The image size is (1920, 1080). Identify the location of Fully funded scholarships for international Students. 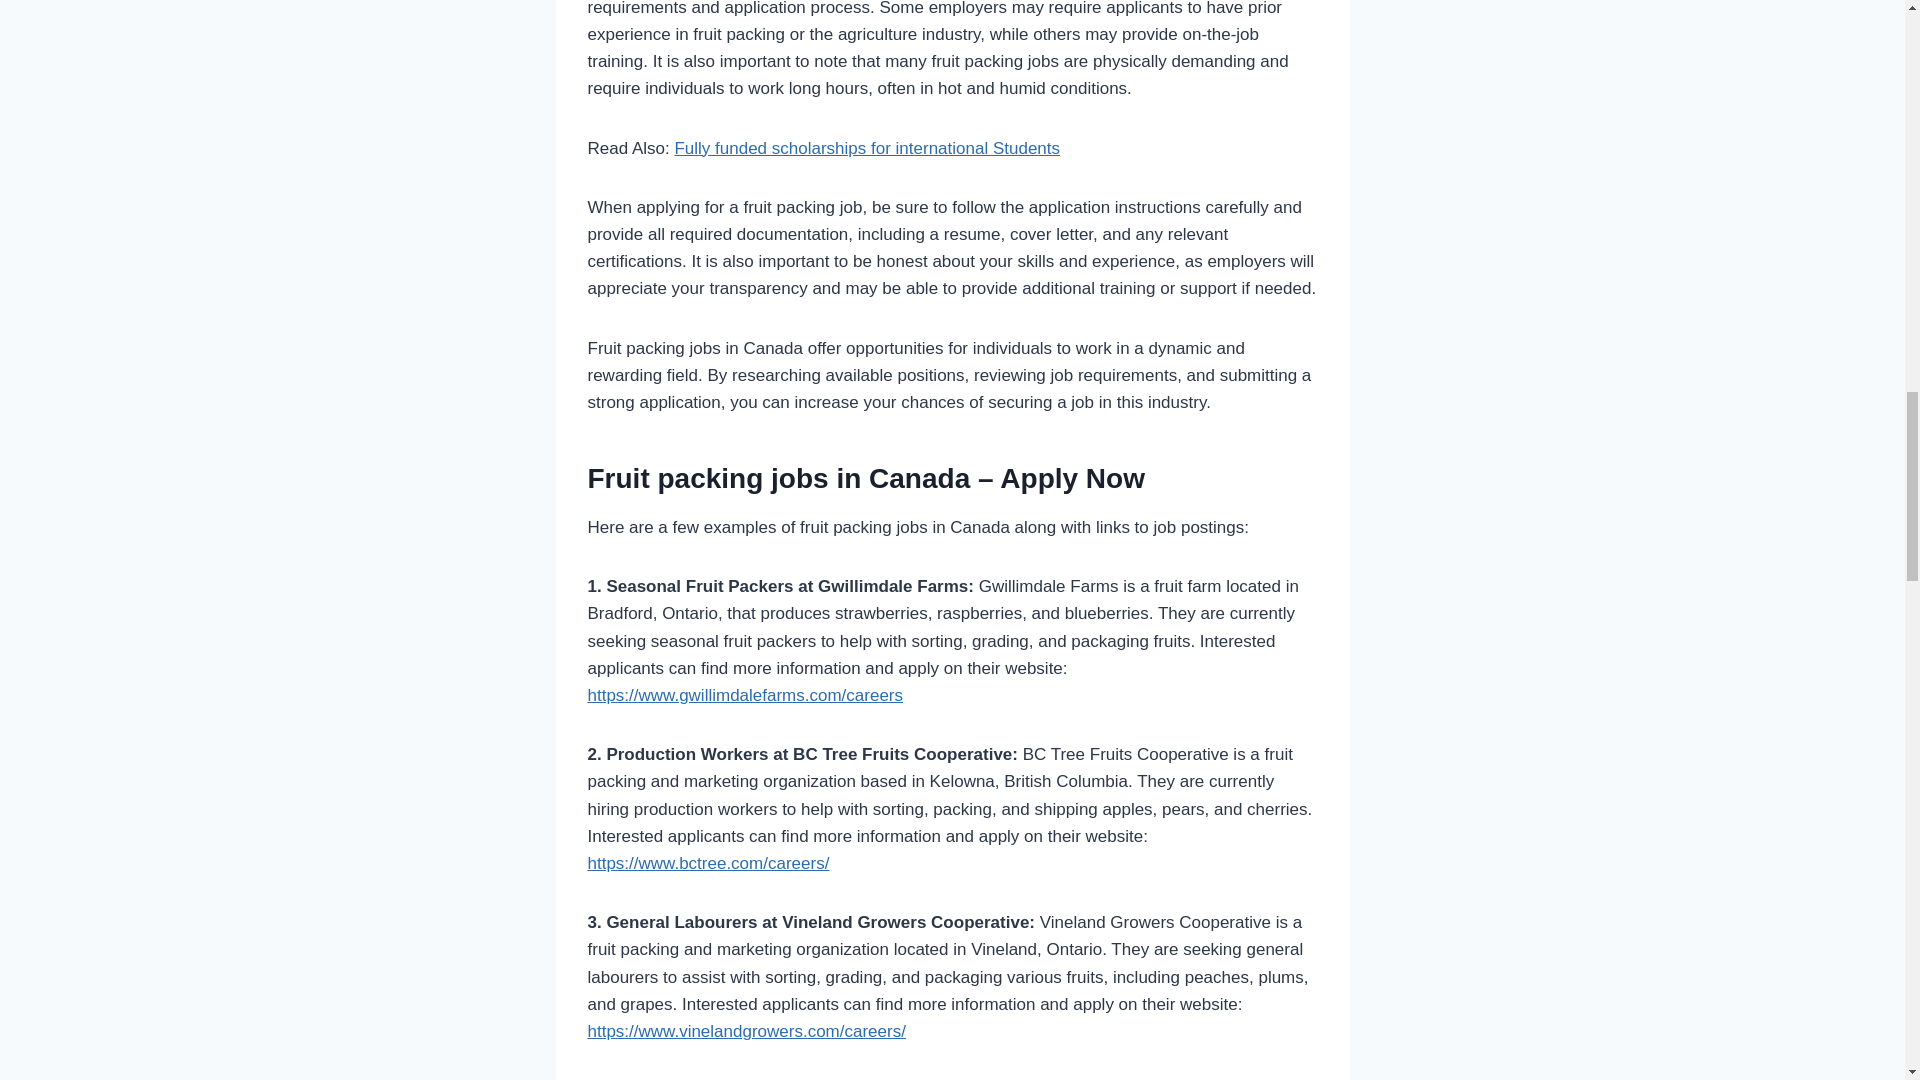
(866, 148).